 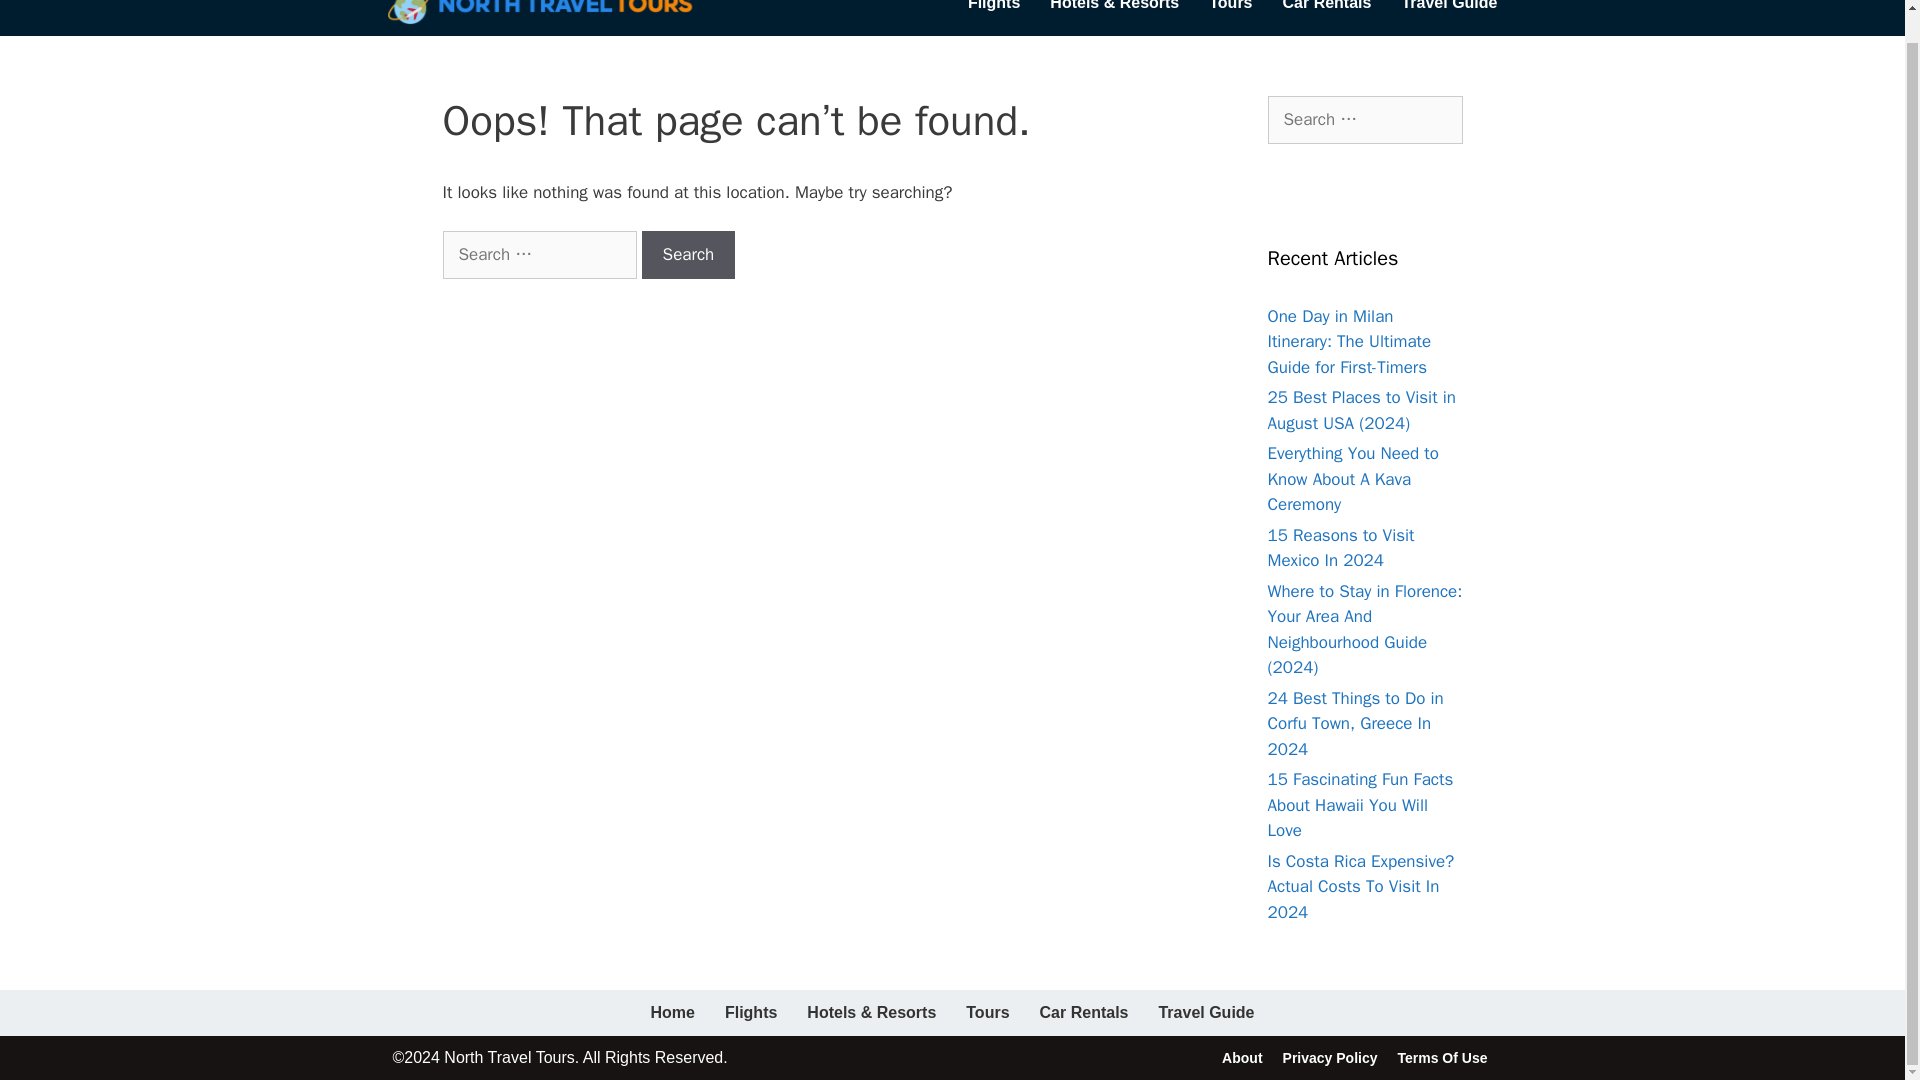 What do you see at coordinates (1352, 478) in the screenshot?
I see `Everything You Need to Know About A Kava Ceremony` at bounding box center [1352, 478].